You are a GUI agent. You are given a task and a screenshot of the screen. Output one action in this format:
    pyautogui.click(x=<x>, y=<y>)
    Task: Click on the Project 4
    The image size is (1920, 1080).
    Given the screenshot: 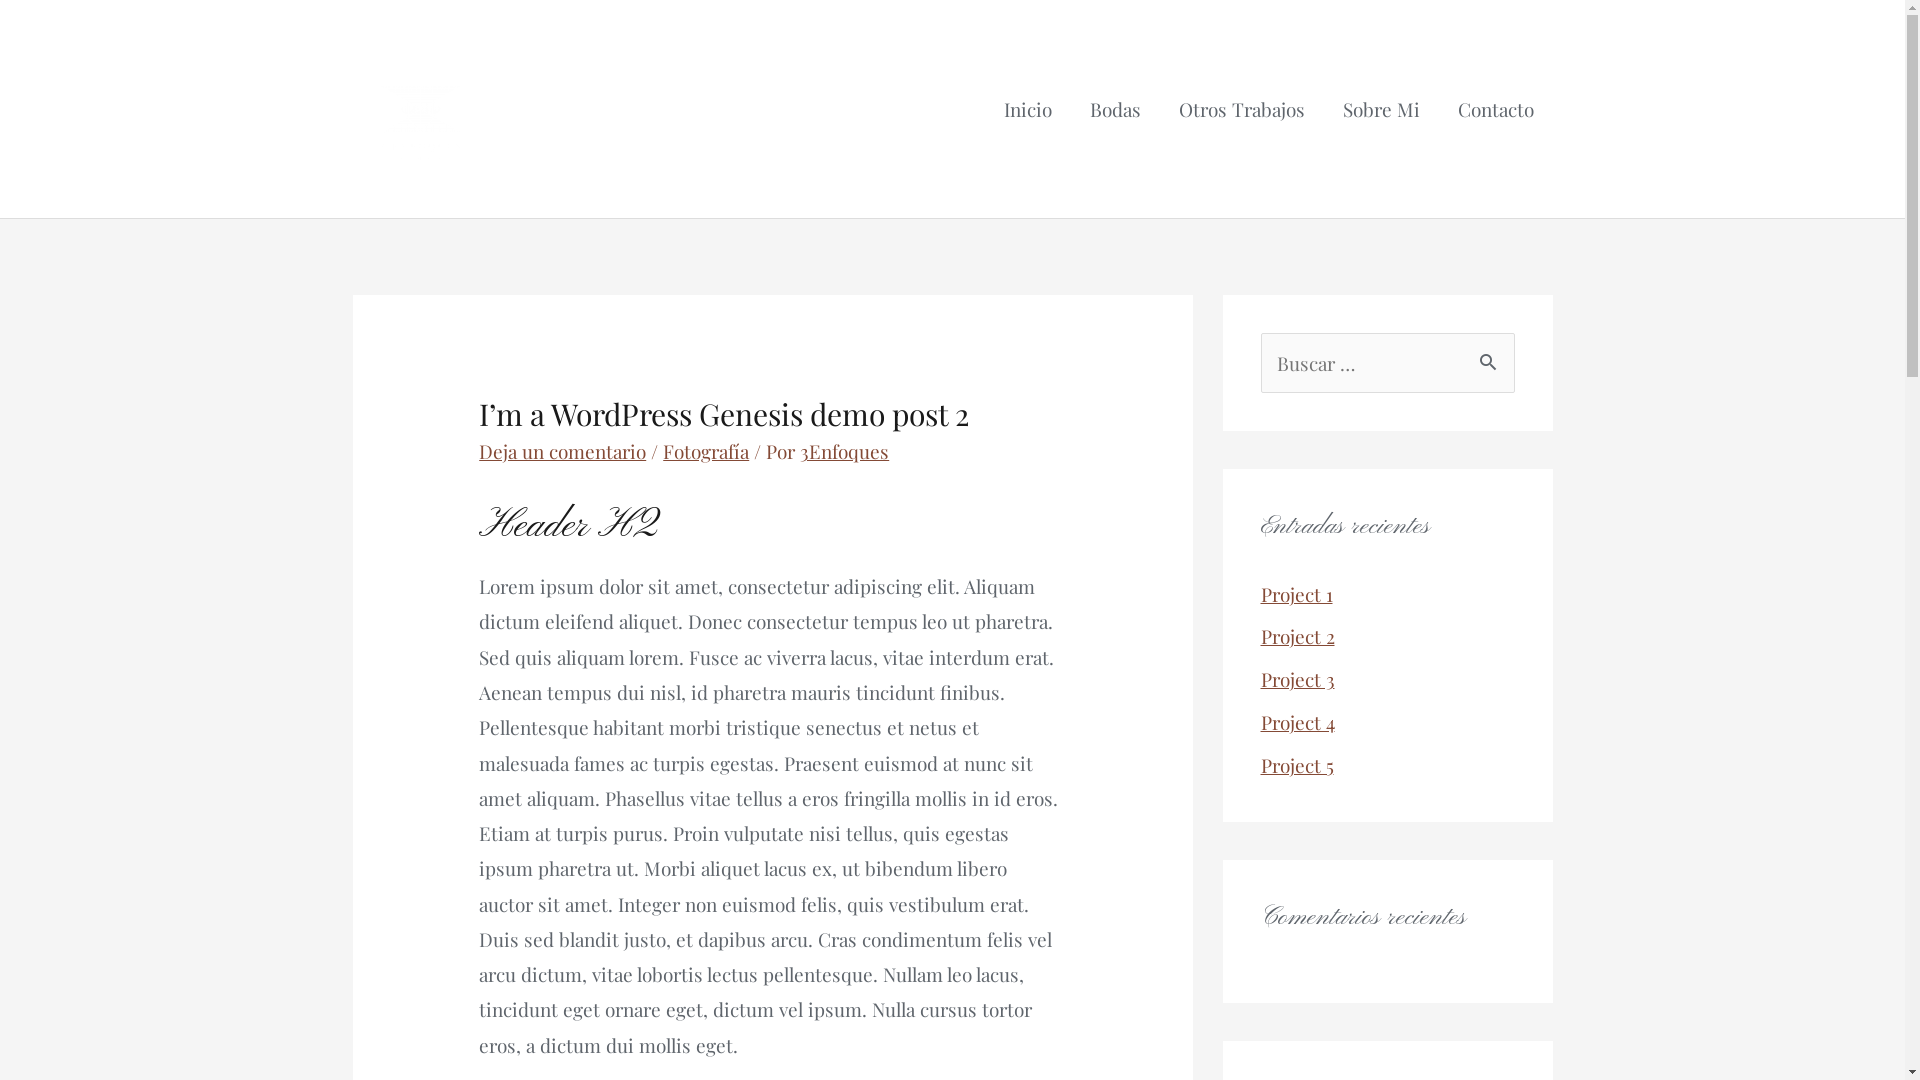 What is the action you would take?
    pyautogui.click(x=1297, y=722)
    